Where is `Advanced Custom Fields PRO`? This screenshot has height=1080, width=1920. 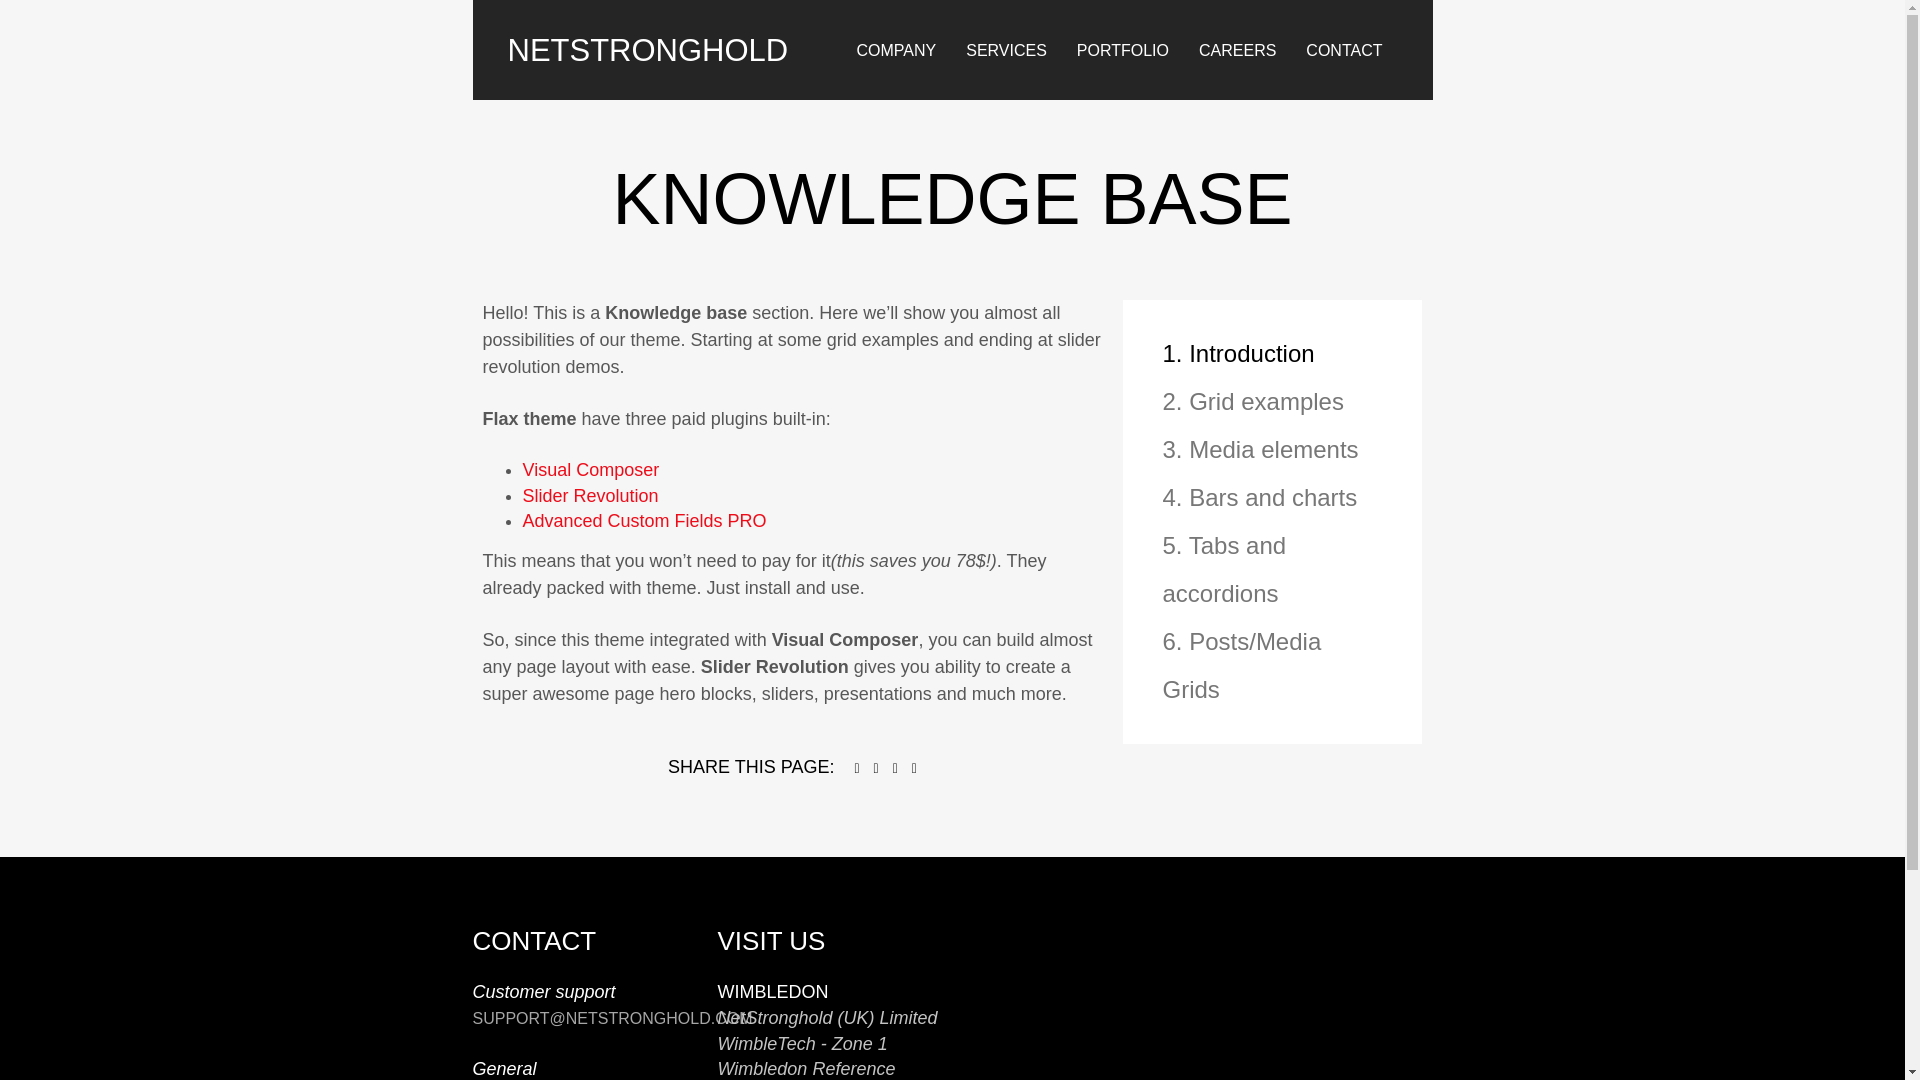
Advanced Custom Fields PRO is located at coordinates (644, 520).